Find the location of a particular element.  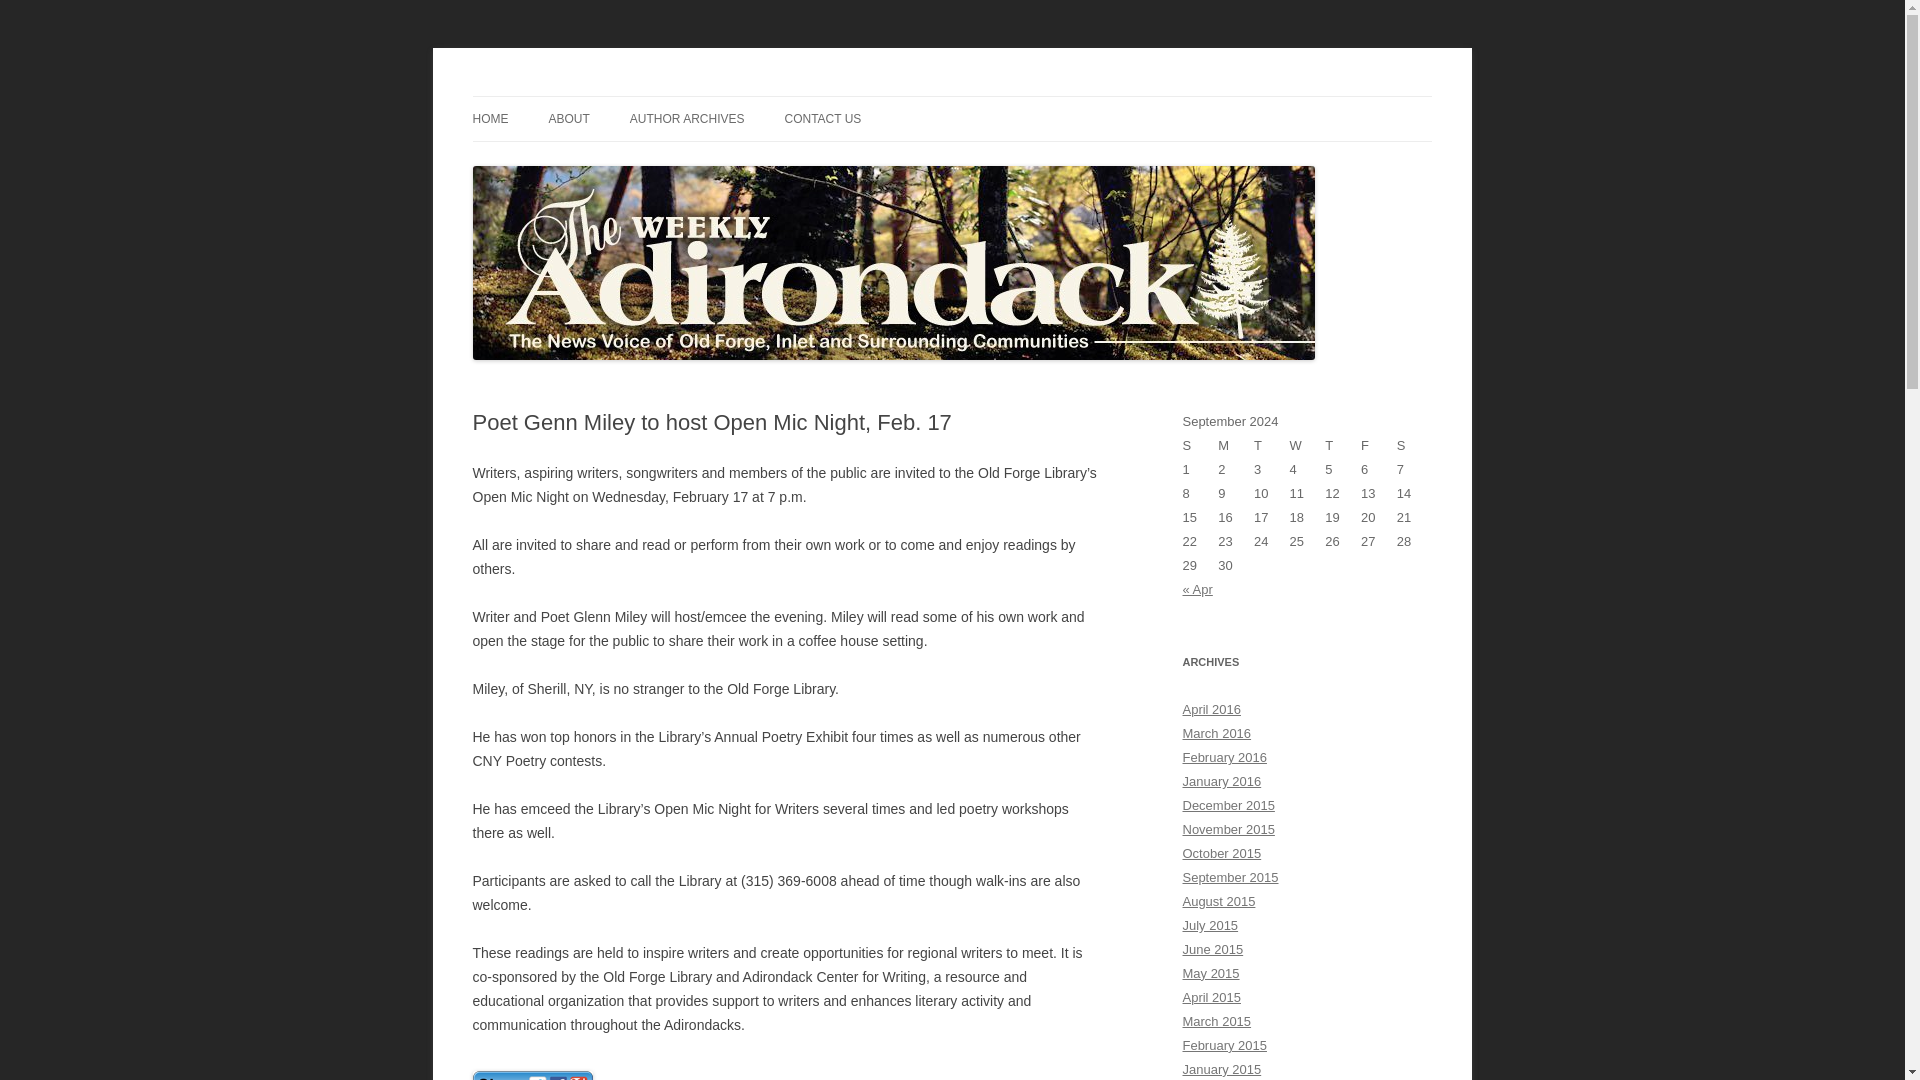

AUTHOR ARCHIVES is located at coordinates (686, 119).